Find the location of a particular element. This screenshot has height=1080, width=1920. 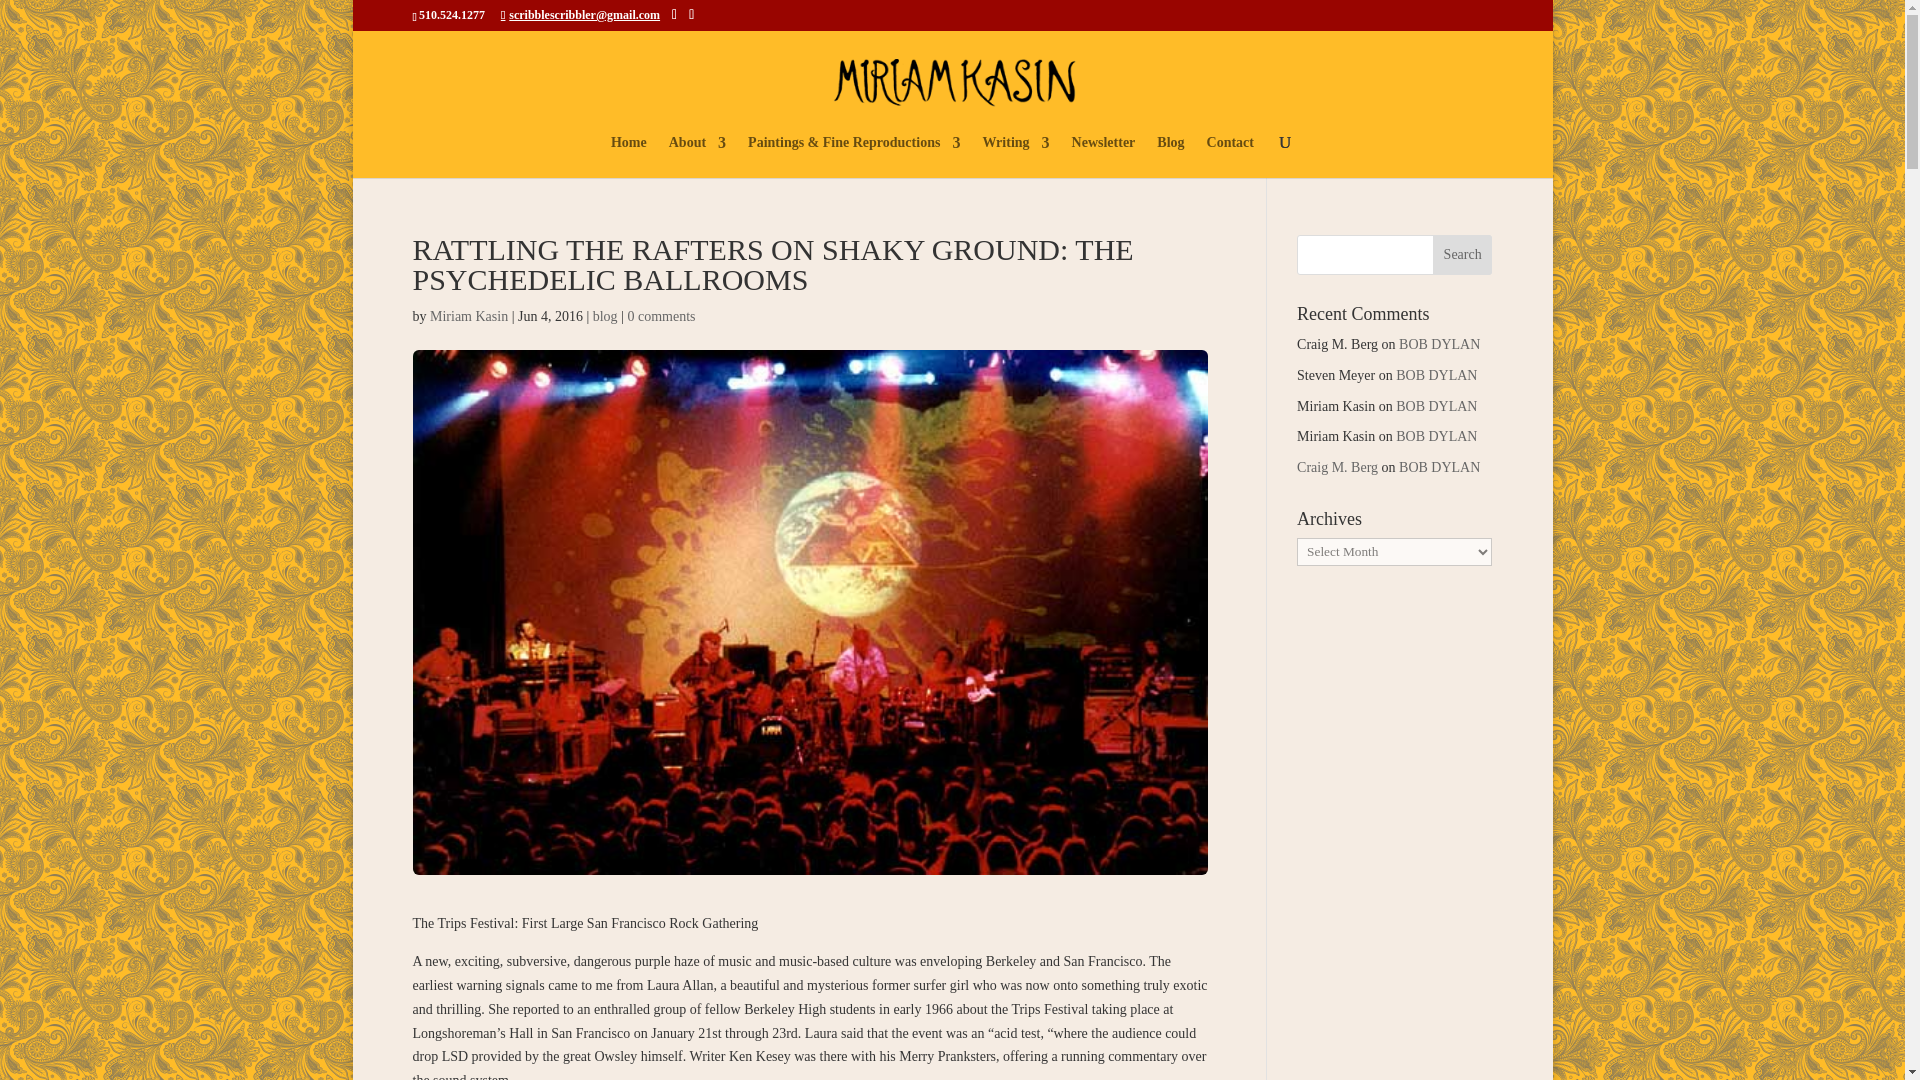

Newsletter is located at coordinates (1104, 157).